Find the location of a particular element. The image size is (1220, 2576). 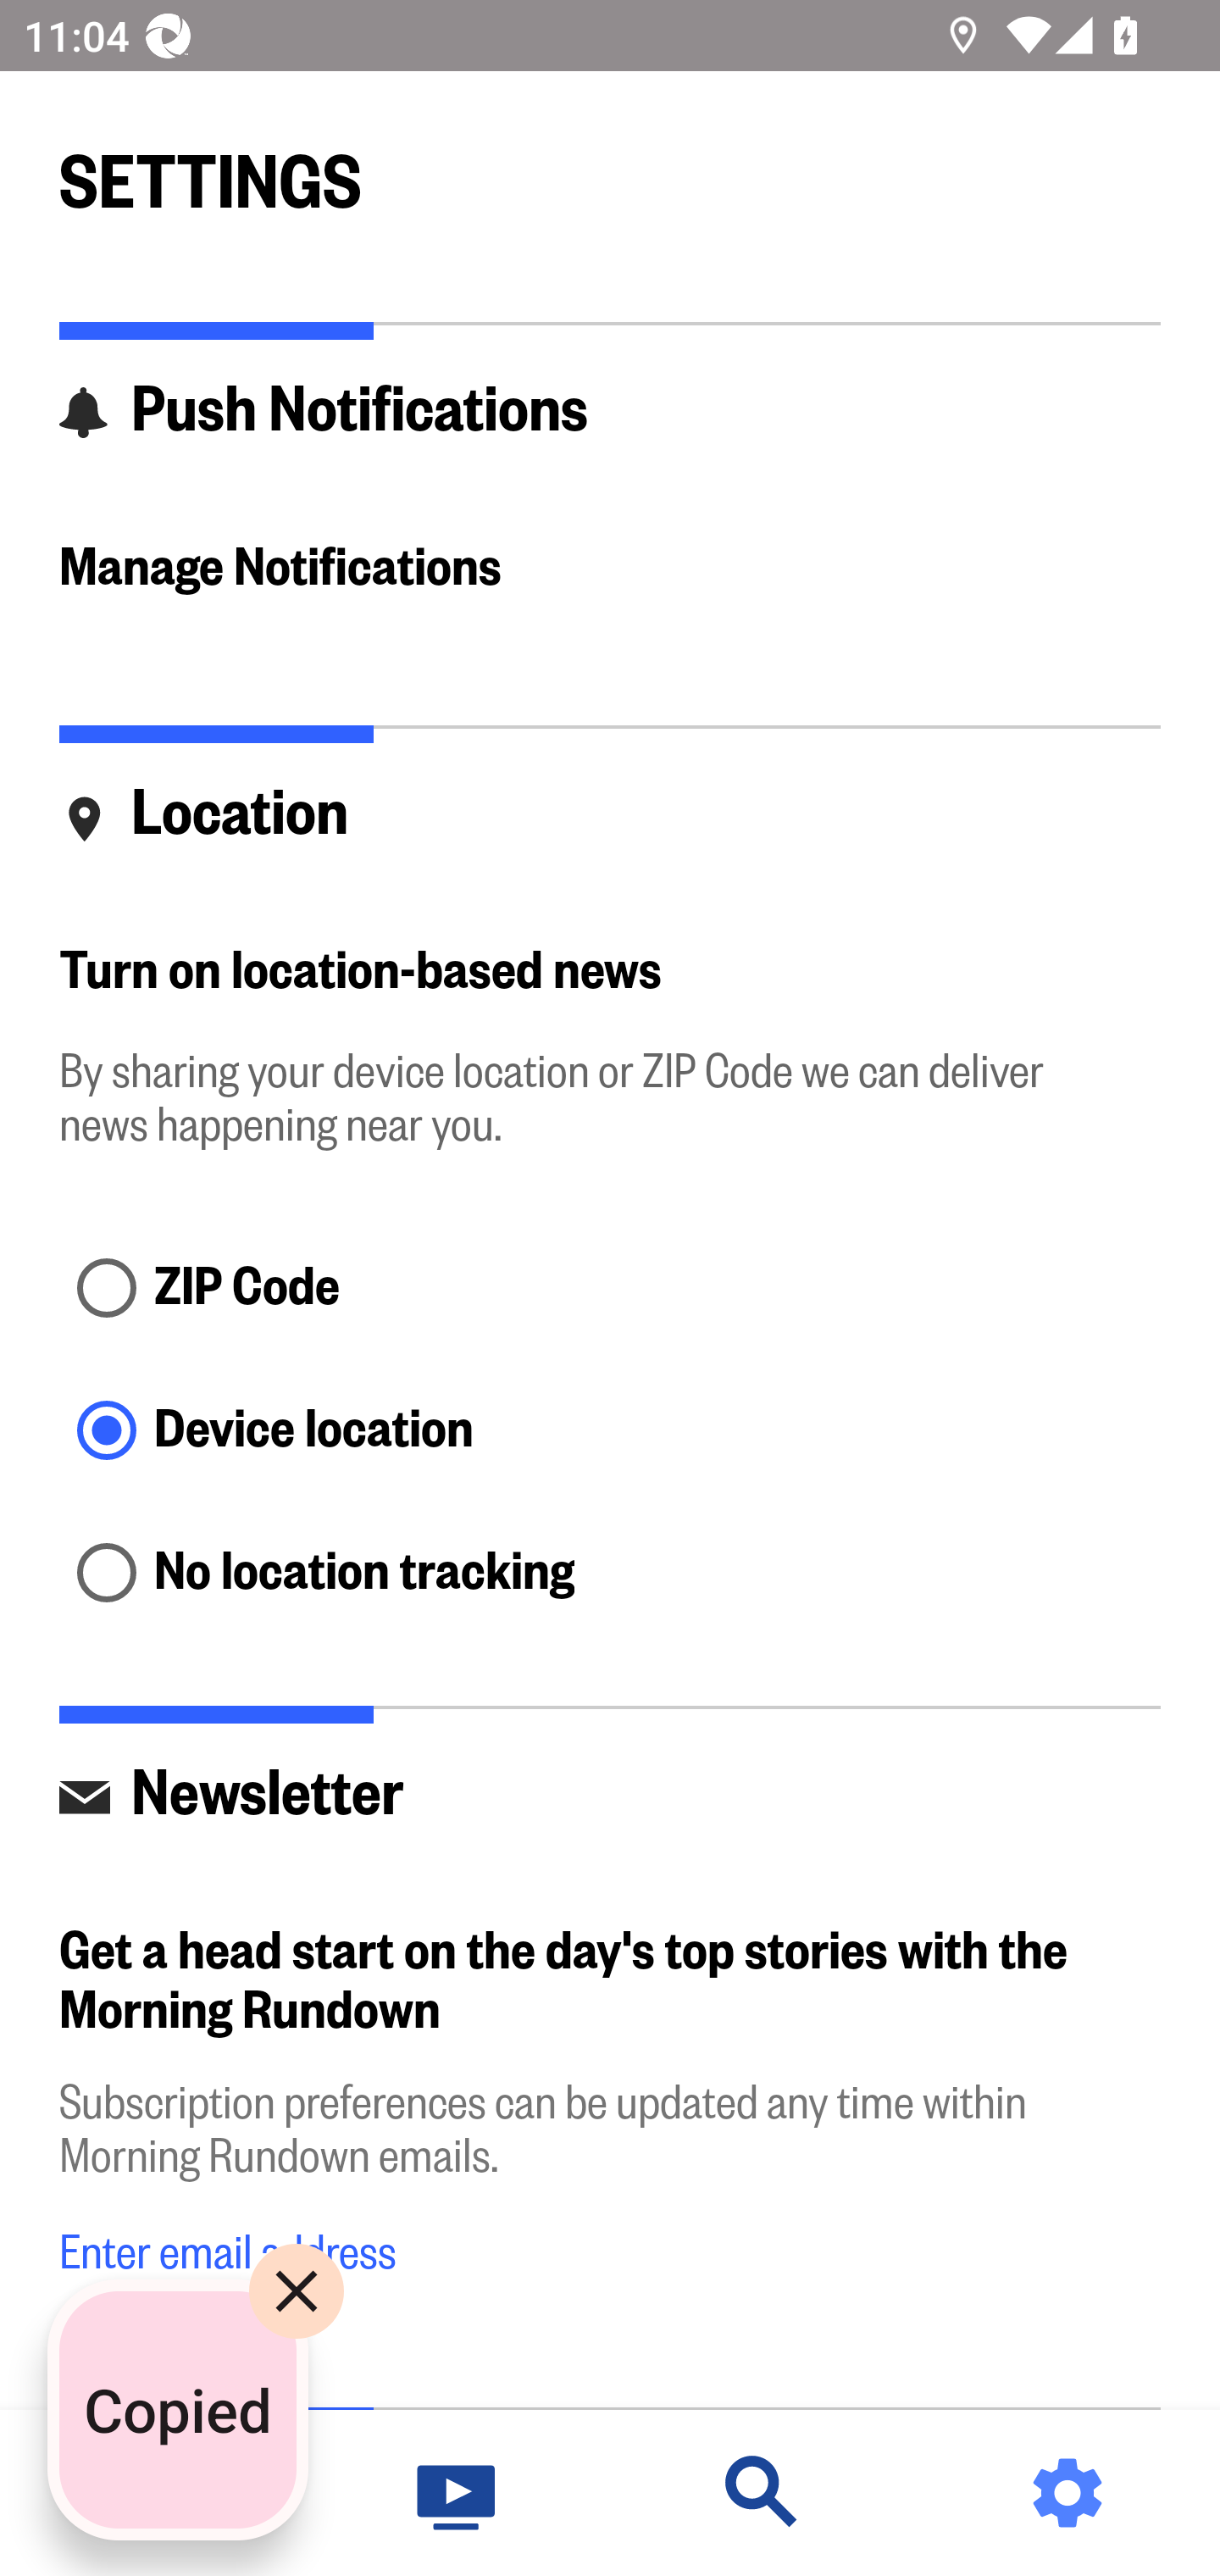

Device location is located at coordinates (610, 1434).